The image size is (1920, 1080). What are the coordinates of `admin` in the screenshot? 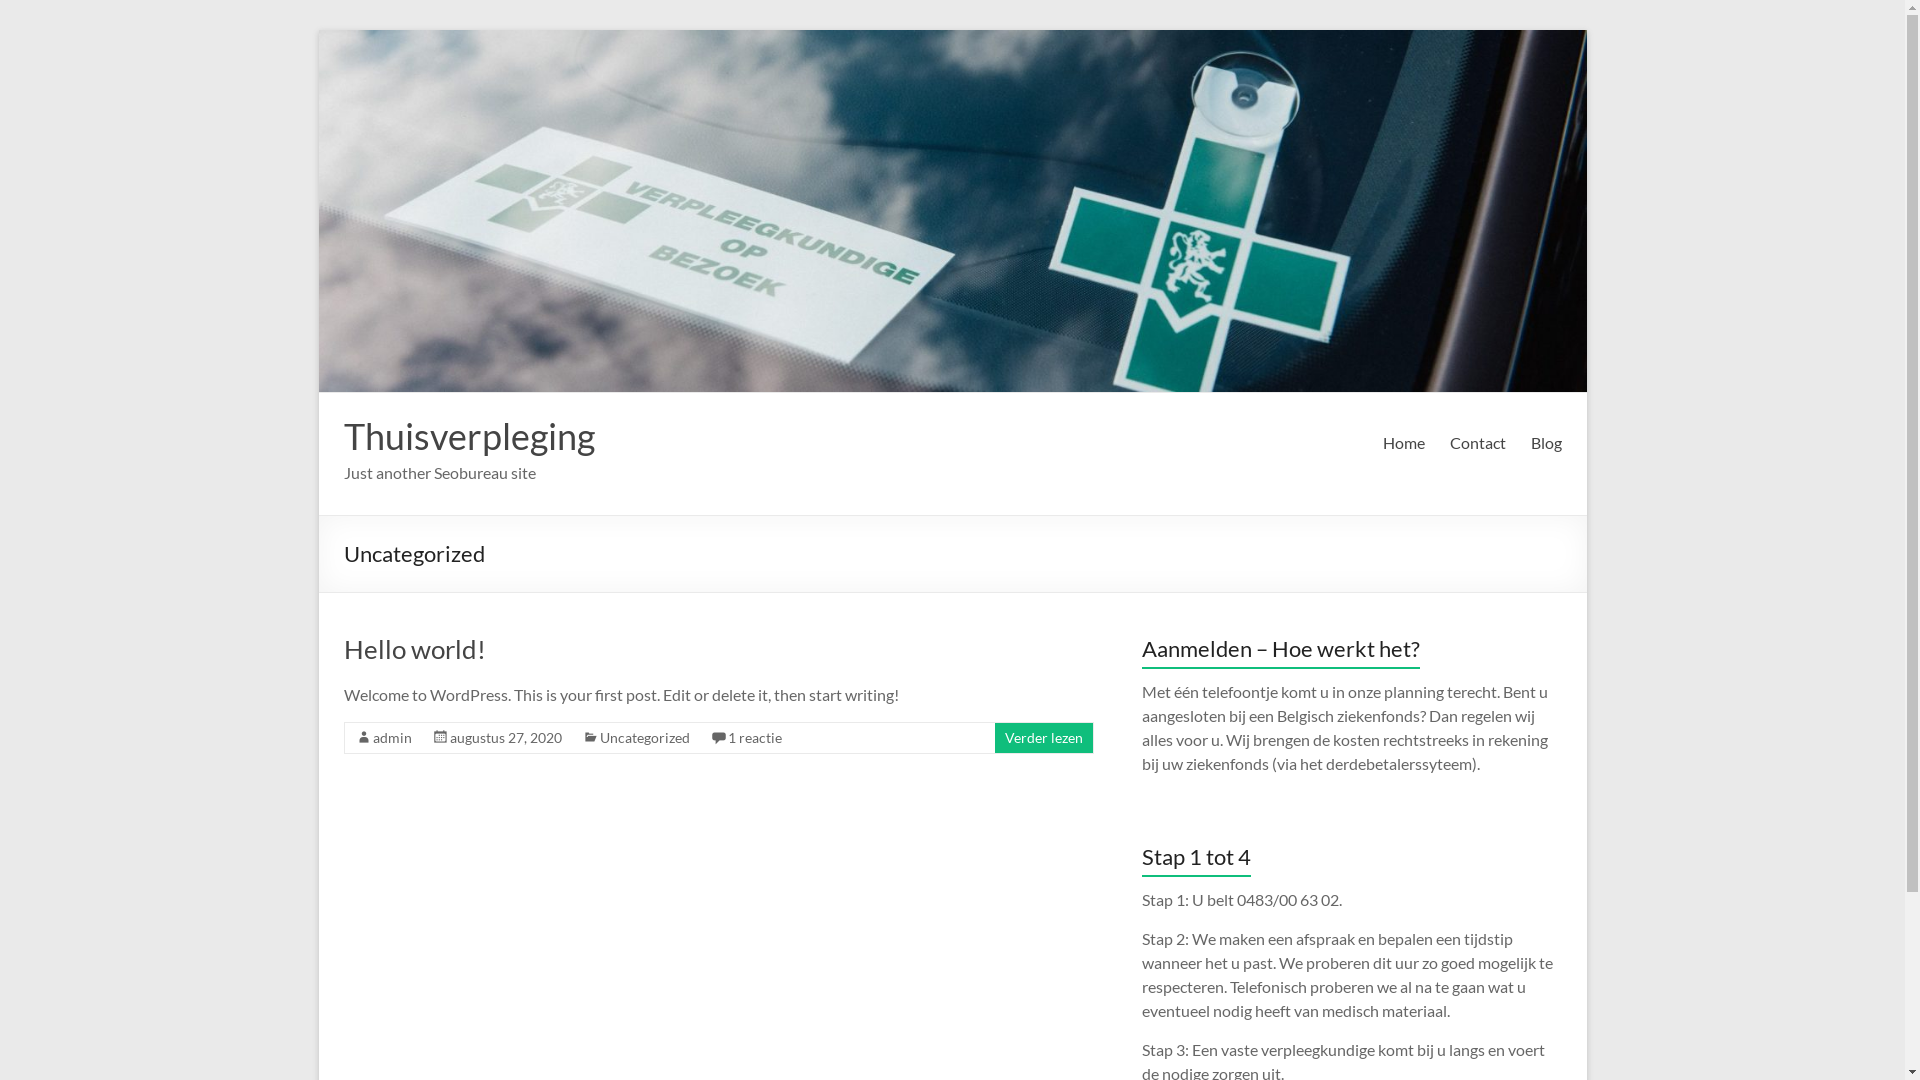 It's located at (392, 738).